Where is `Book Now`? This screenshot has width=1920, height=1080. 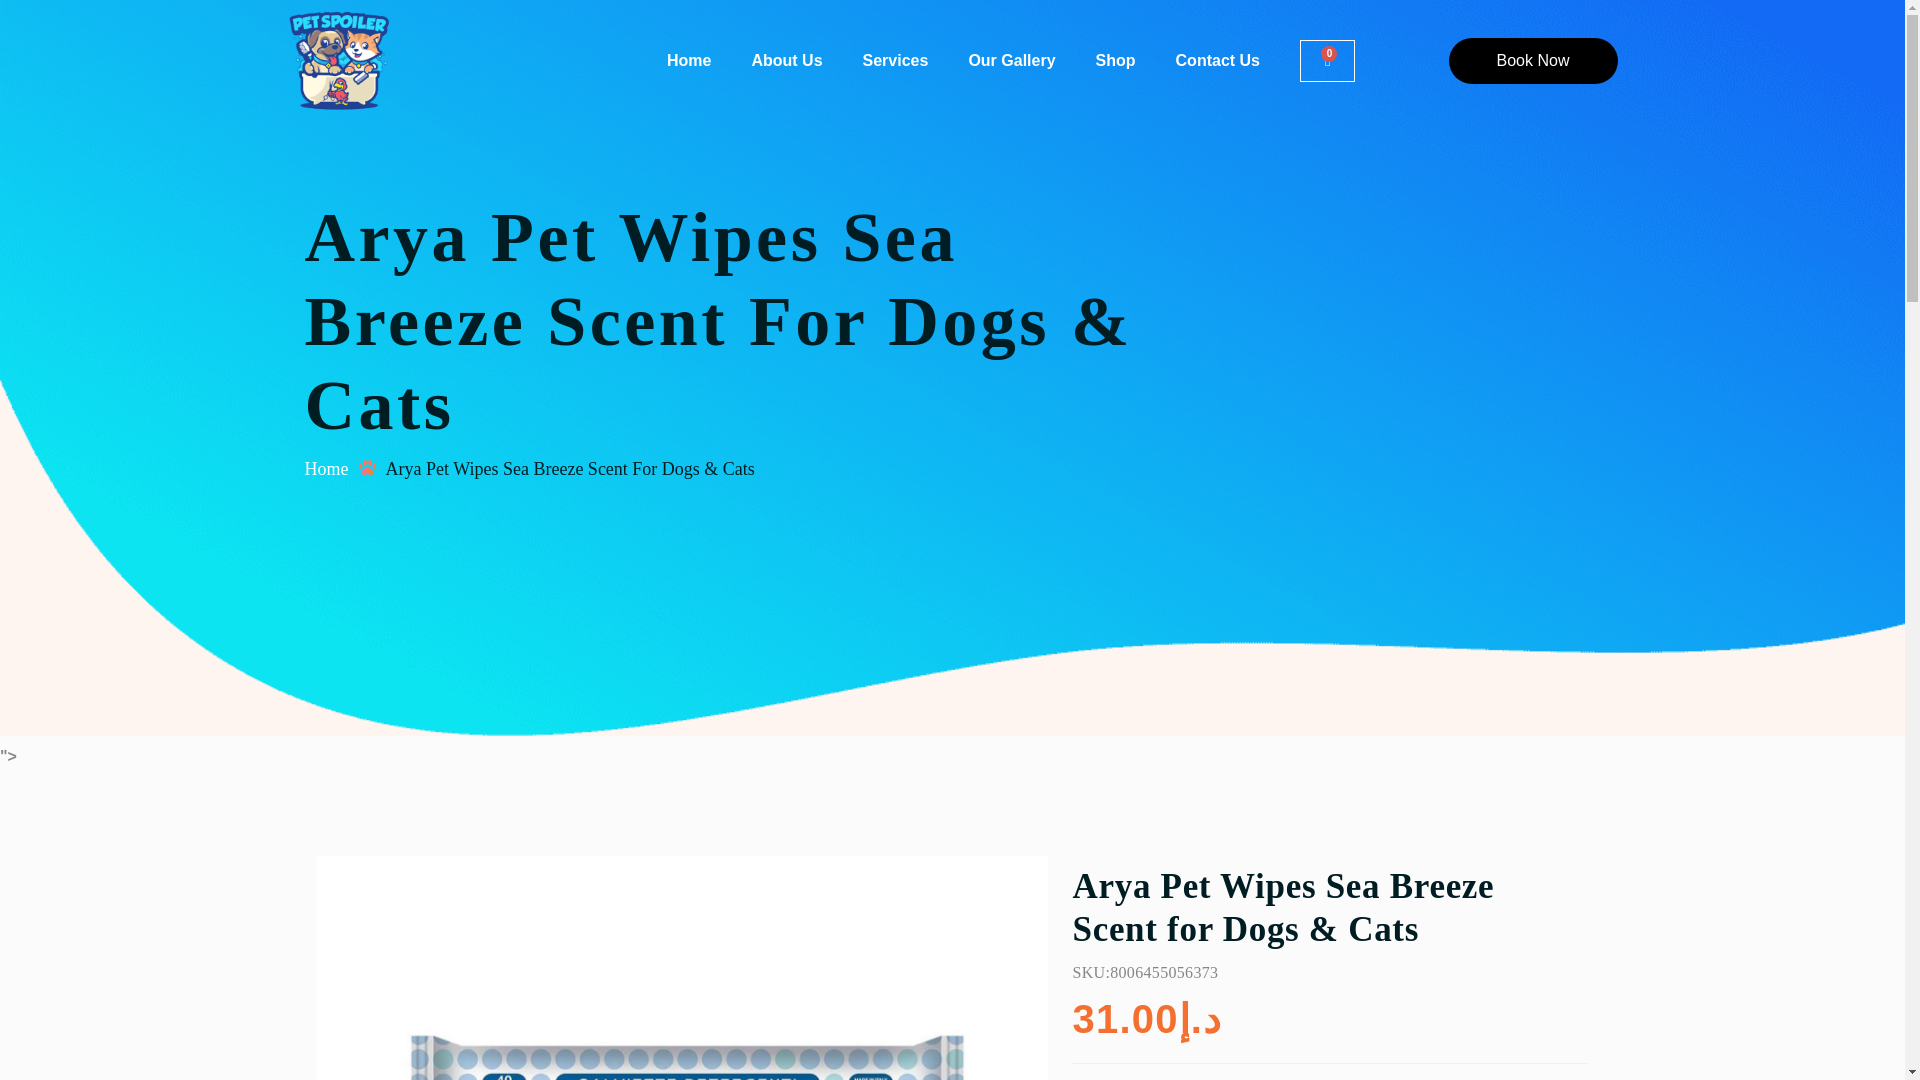 Book Now is located at coordinates (1532, 60).